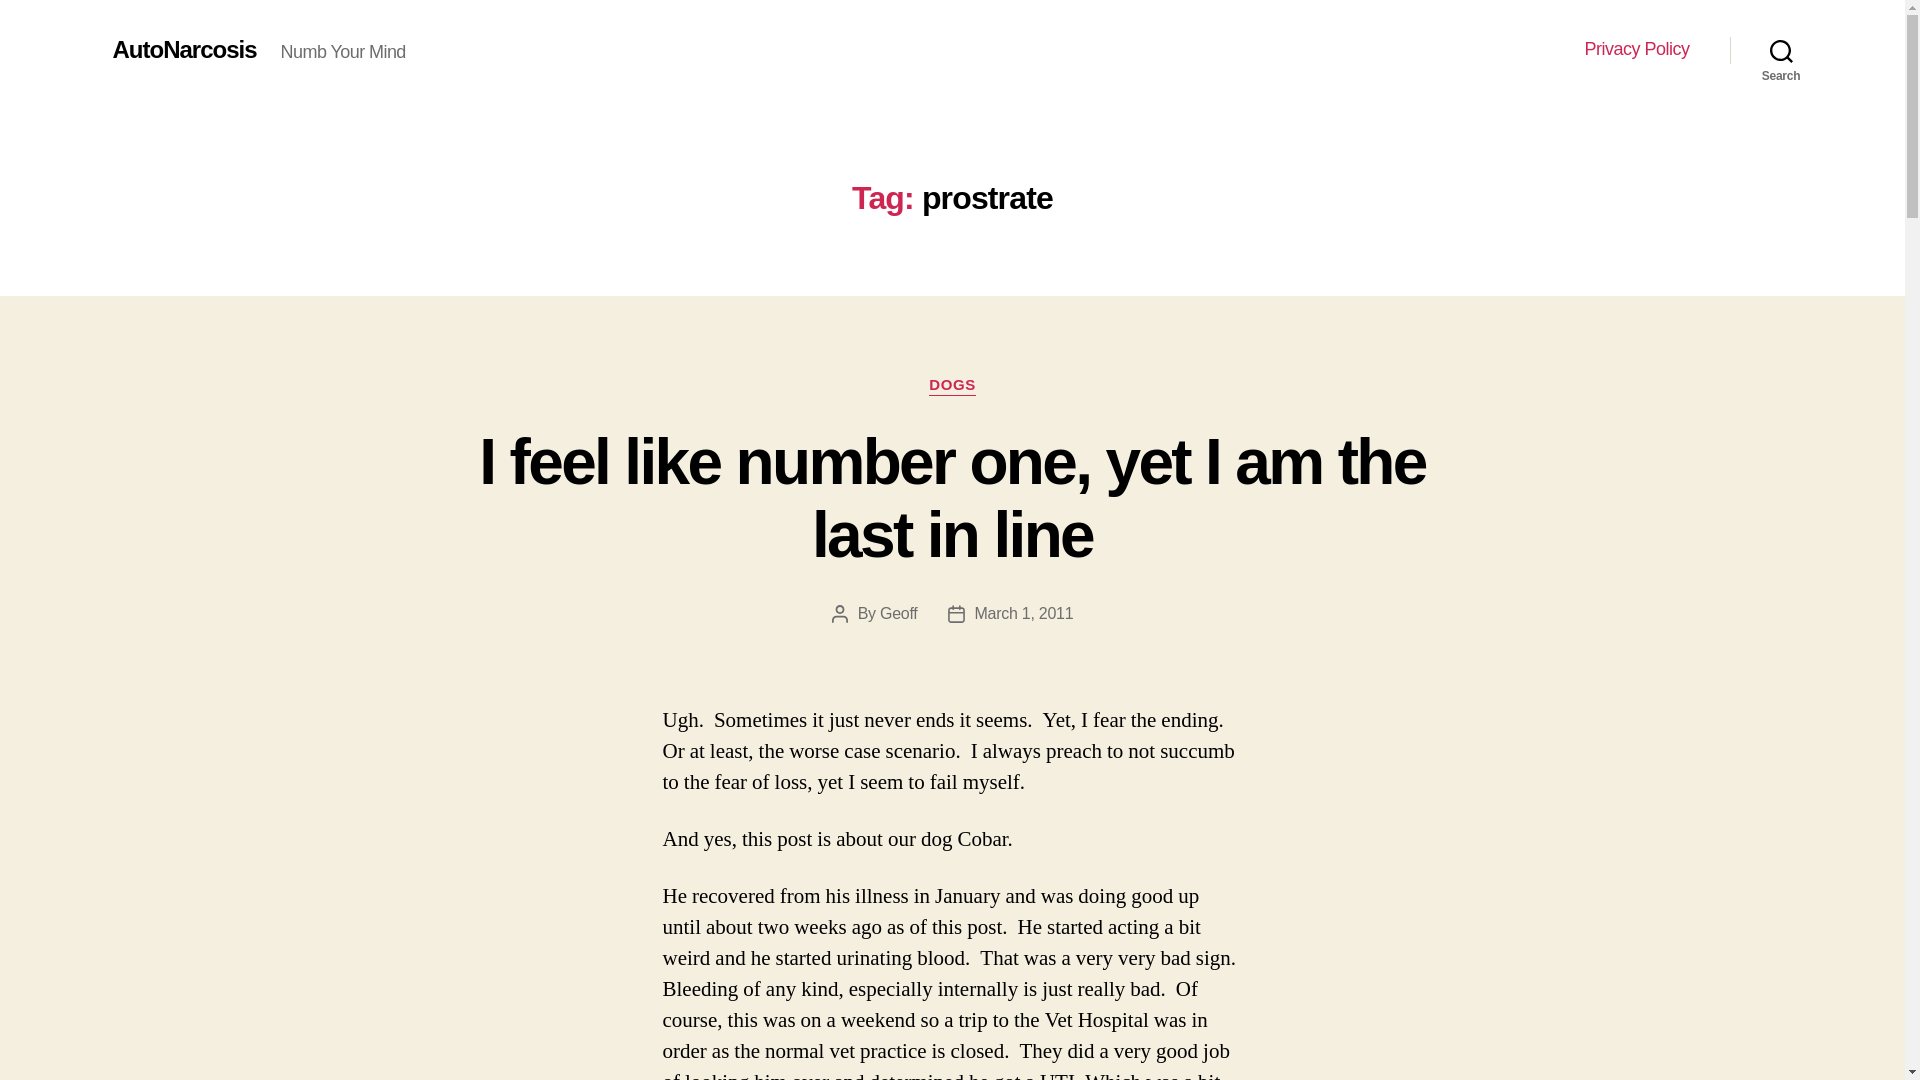 Image resolution: width=1920 pixels, height=1080 pixels. Describe the element at coordinates (952, 386) in the screenshot. I see `DOGS` at that location.